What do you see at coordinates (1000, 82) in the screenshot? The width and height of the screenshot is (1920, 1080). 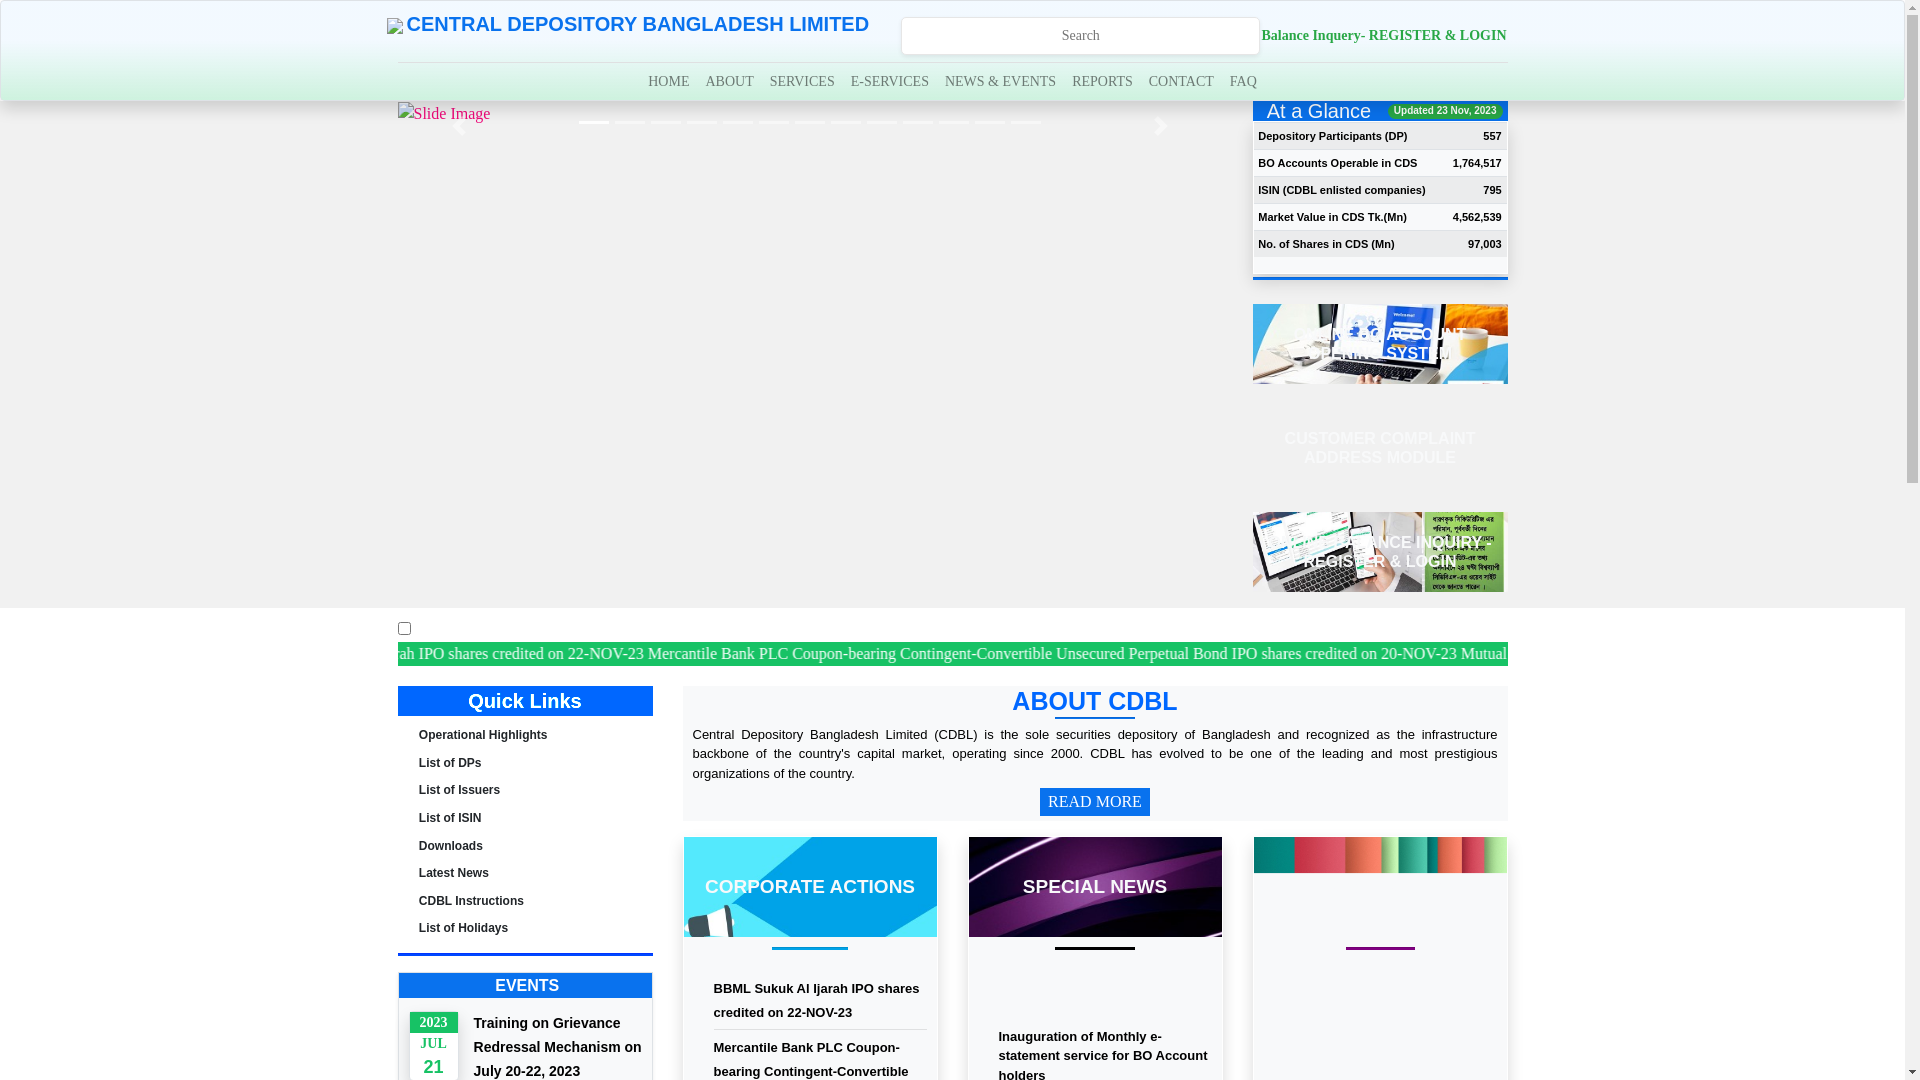 I see `NEWS & EVENTS` at bounding box center [1000, 82].